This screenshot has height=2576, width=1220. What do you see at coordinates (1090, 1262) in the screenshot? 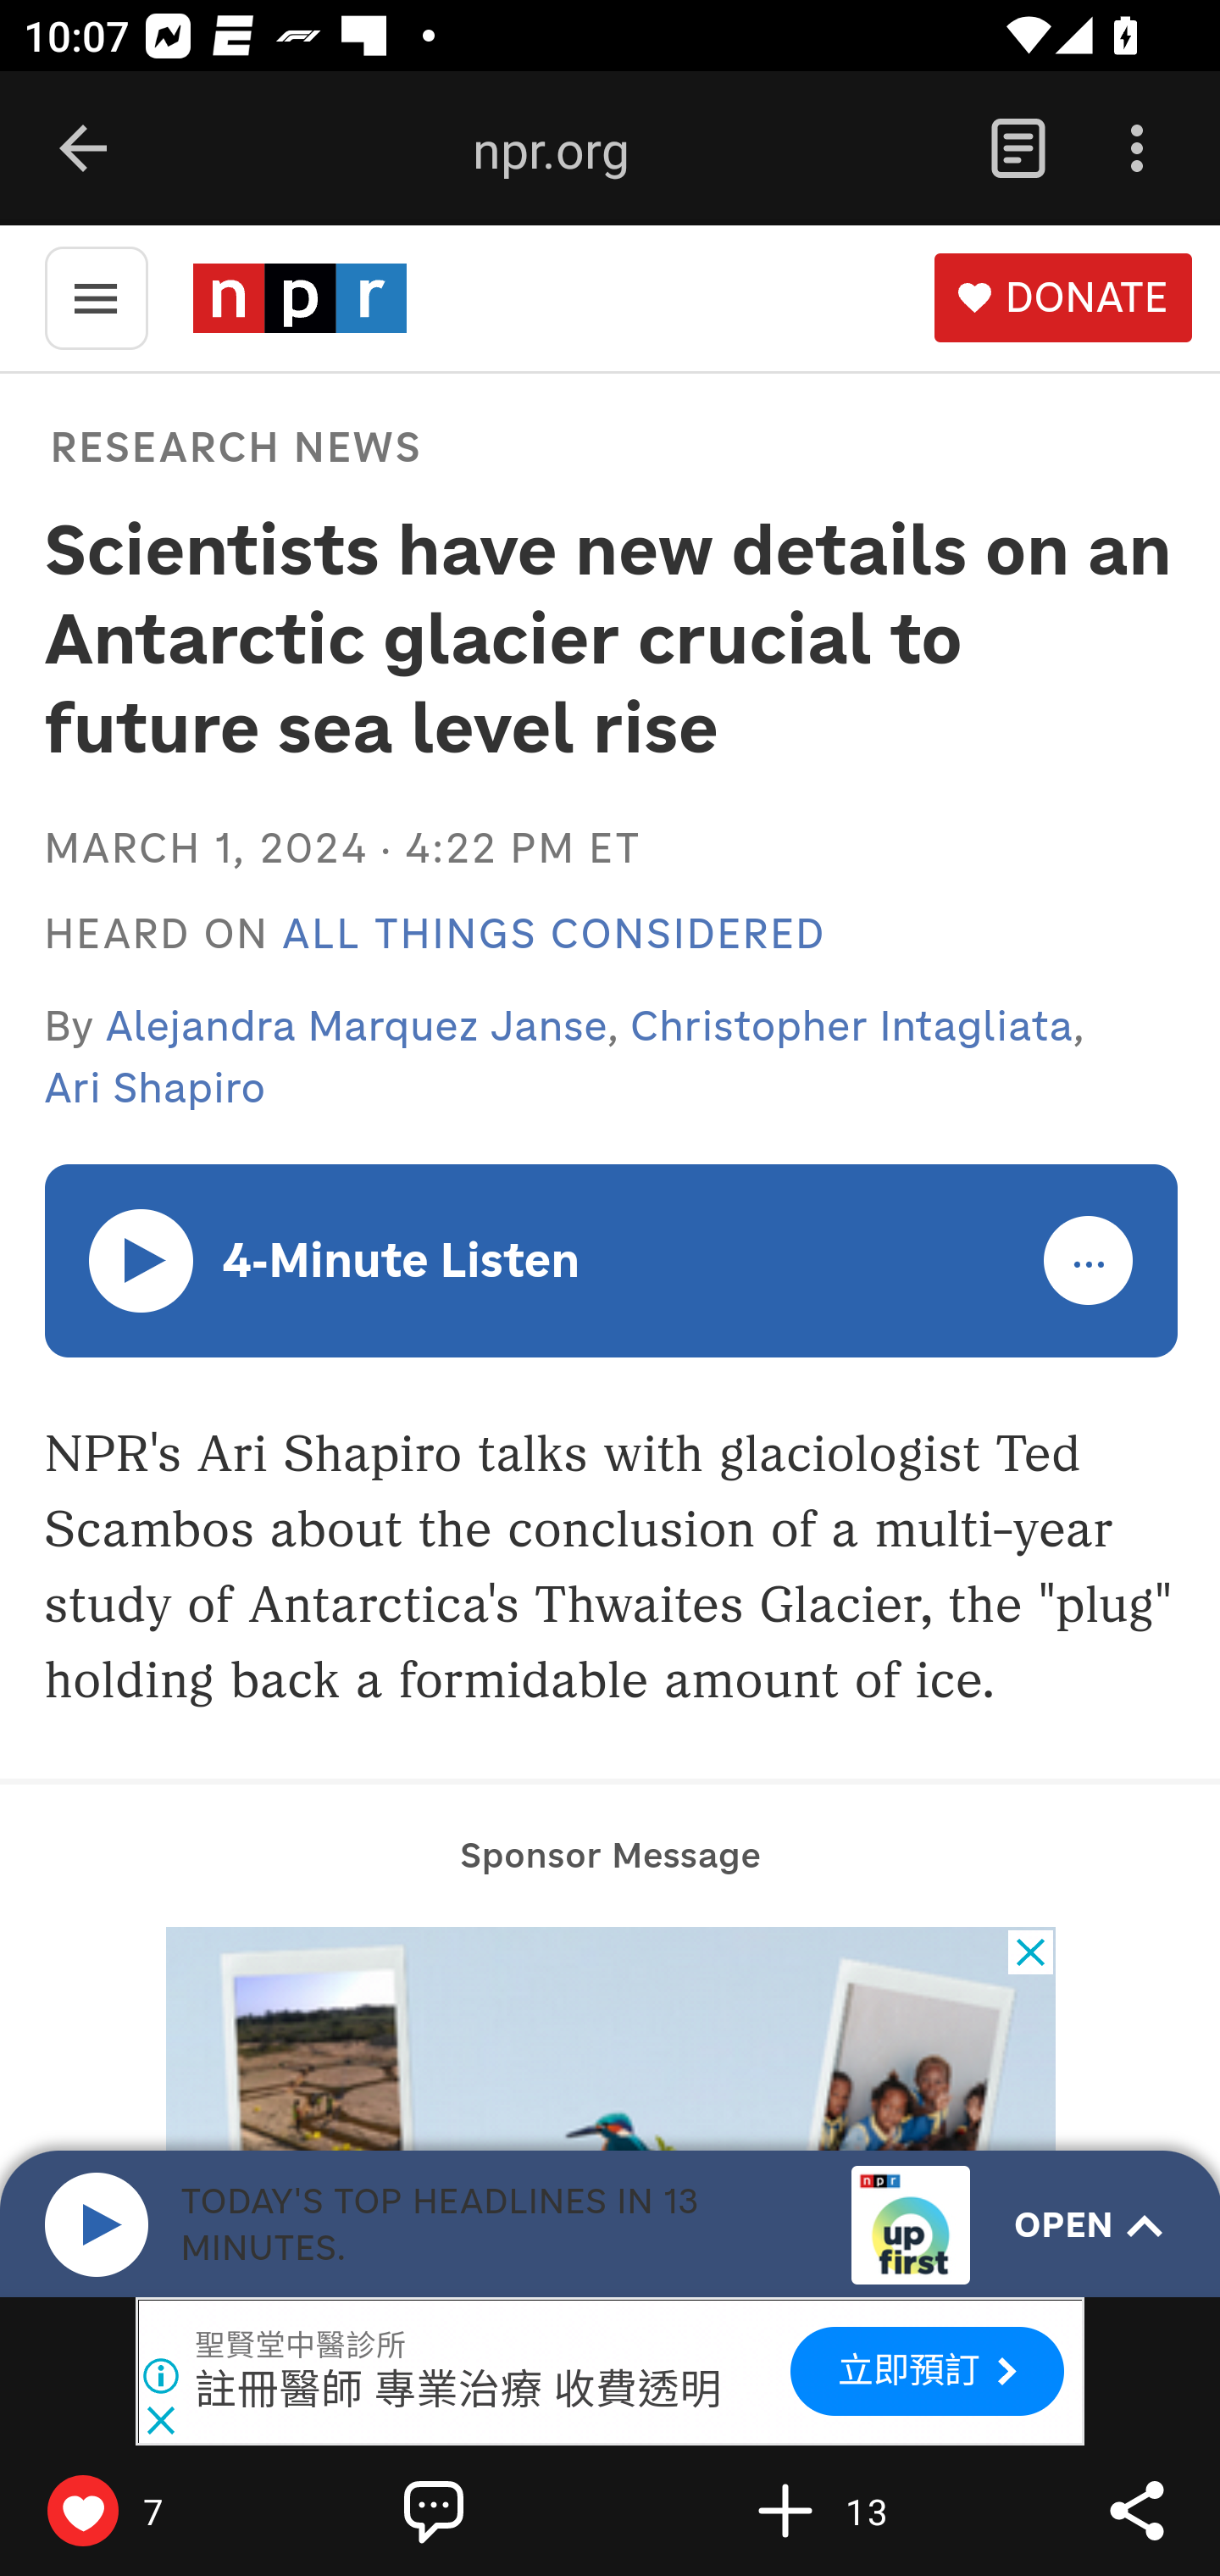
I see `Toggle more options` at bounding box center [1090, 1262].